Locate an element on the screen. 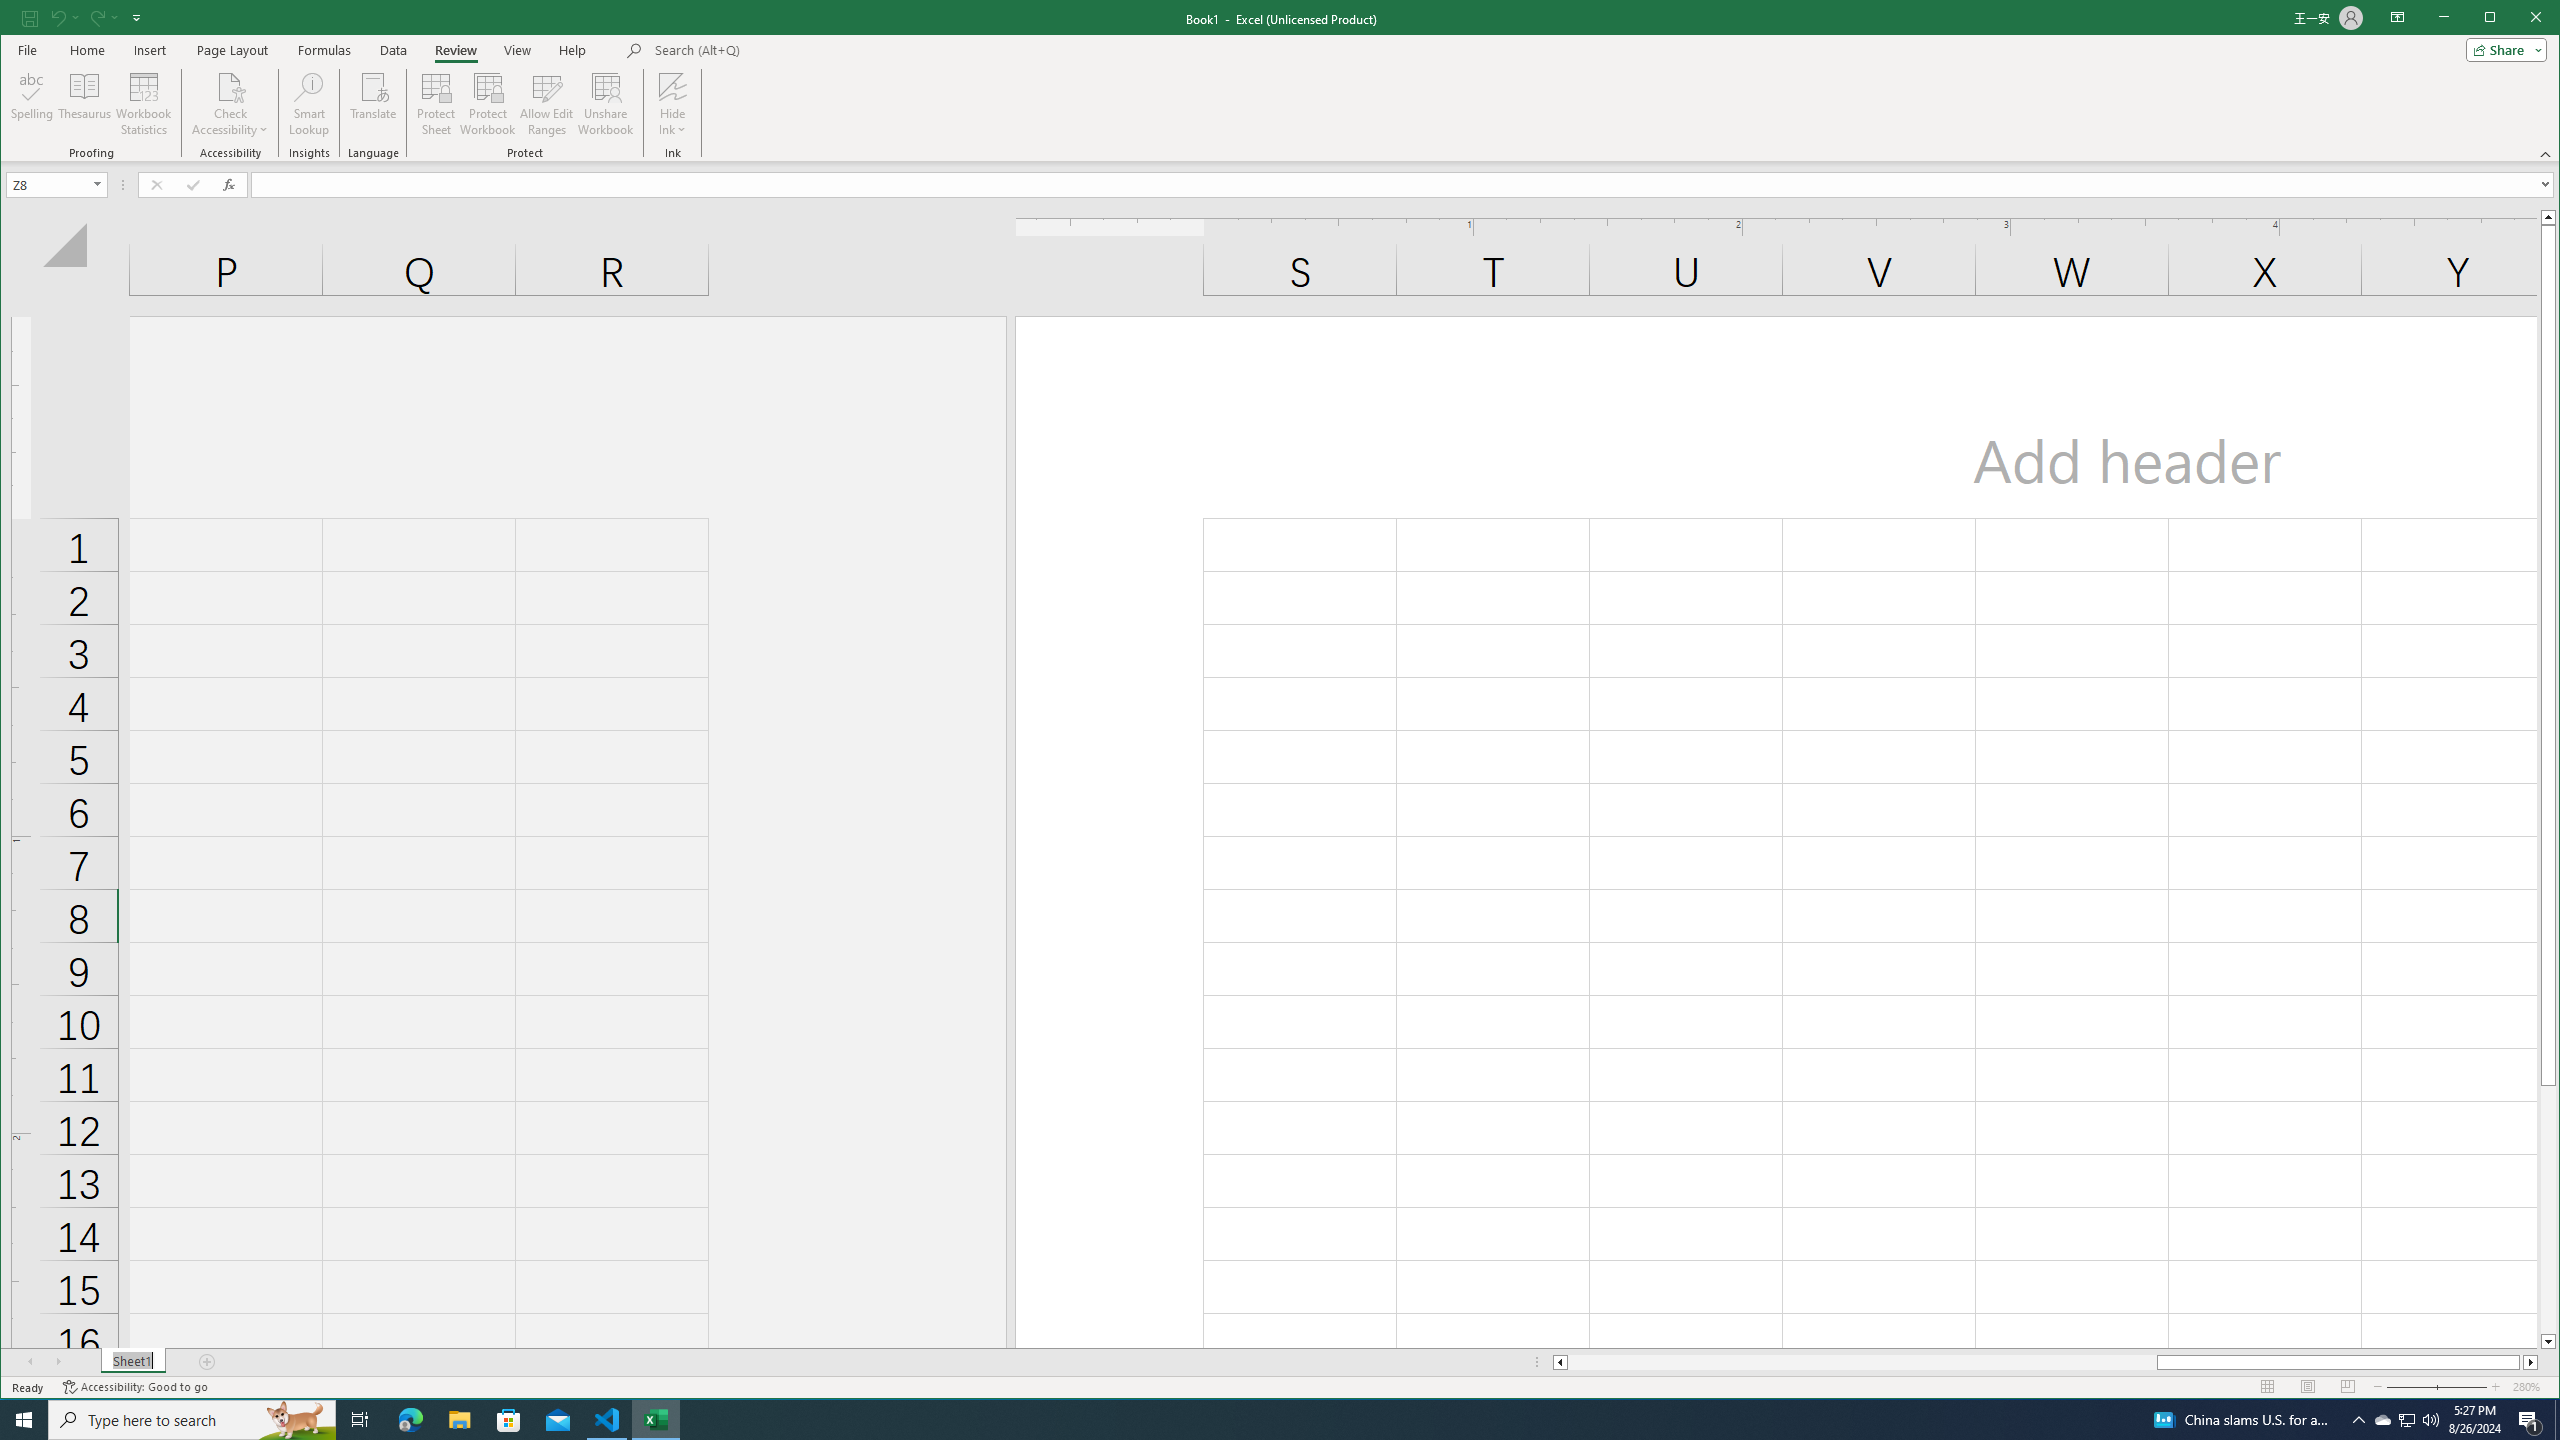 This screenshot has height=1440, width=2560. Show desktop is located at coordinates (232, 50).